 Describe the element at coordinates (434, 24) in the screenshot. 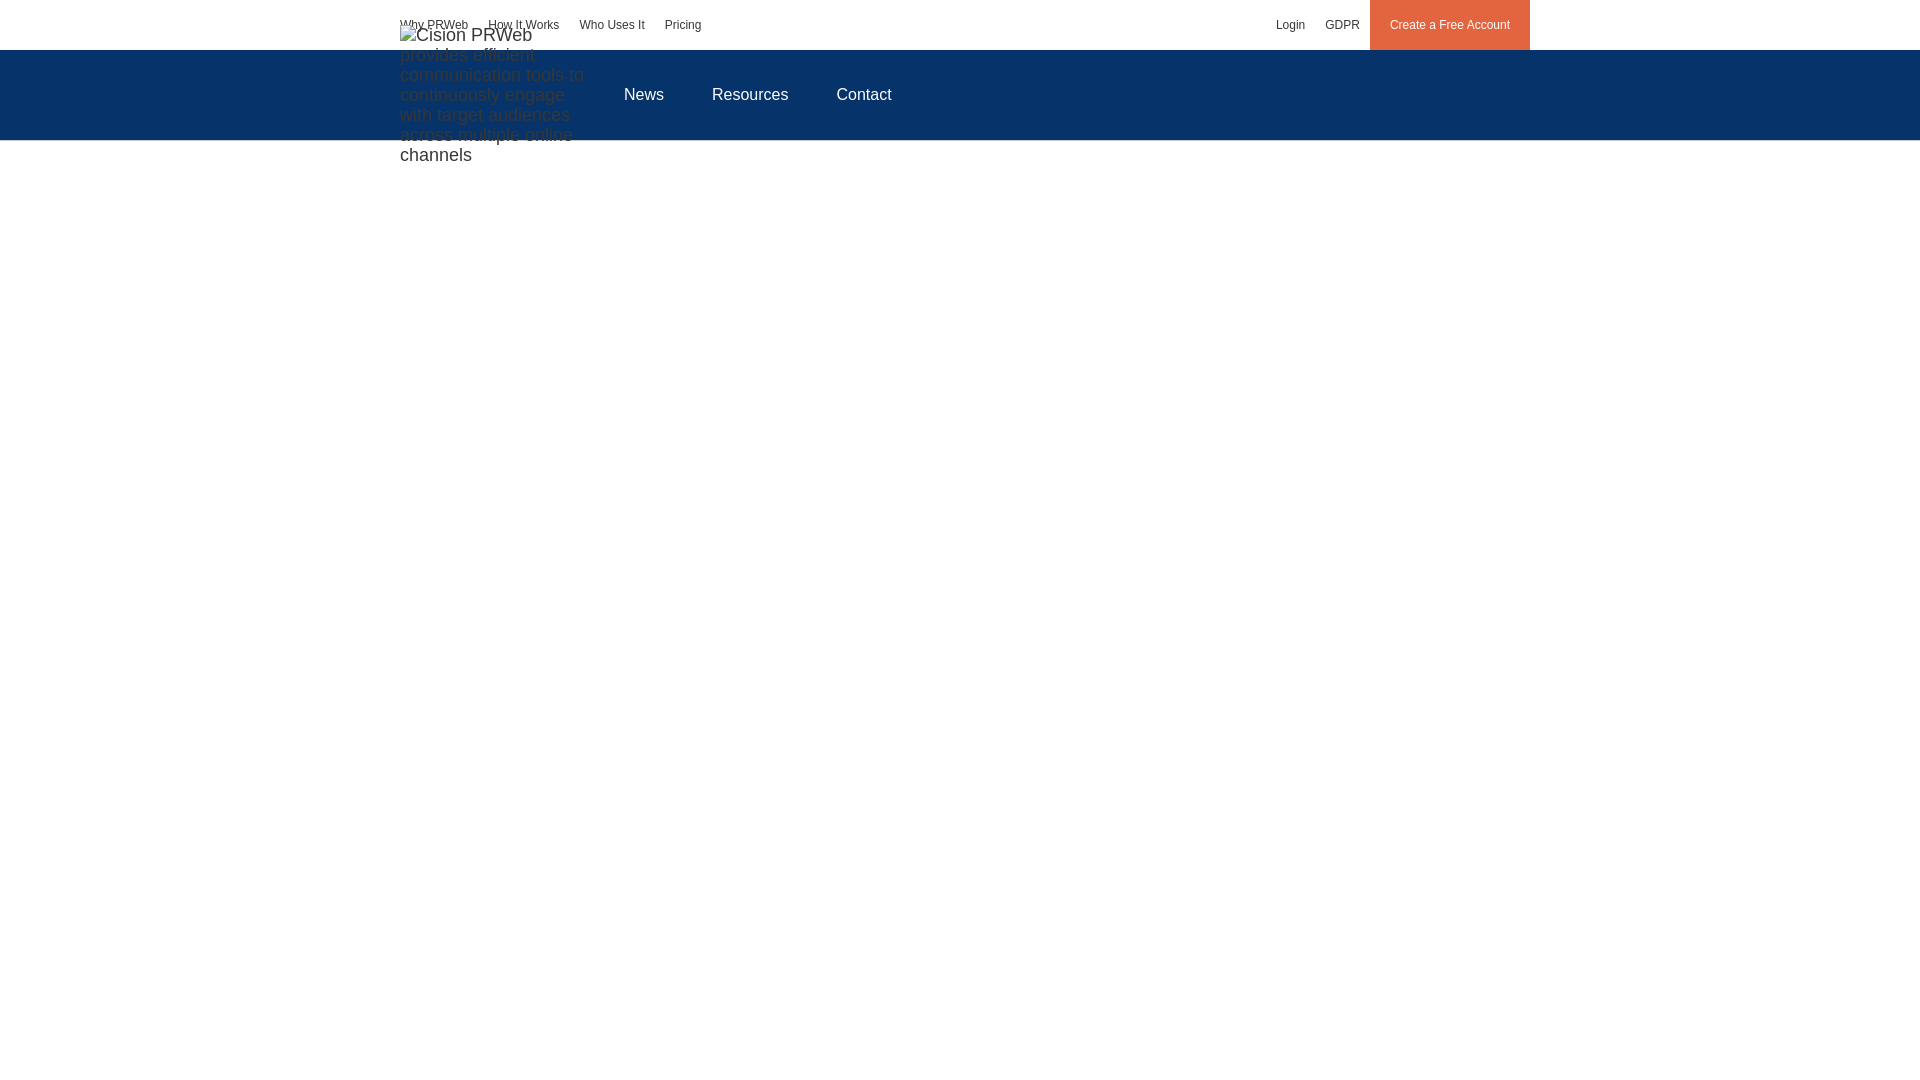

I see `Why PRWeb` at that location.